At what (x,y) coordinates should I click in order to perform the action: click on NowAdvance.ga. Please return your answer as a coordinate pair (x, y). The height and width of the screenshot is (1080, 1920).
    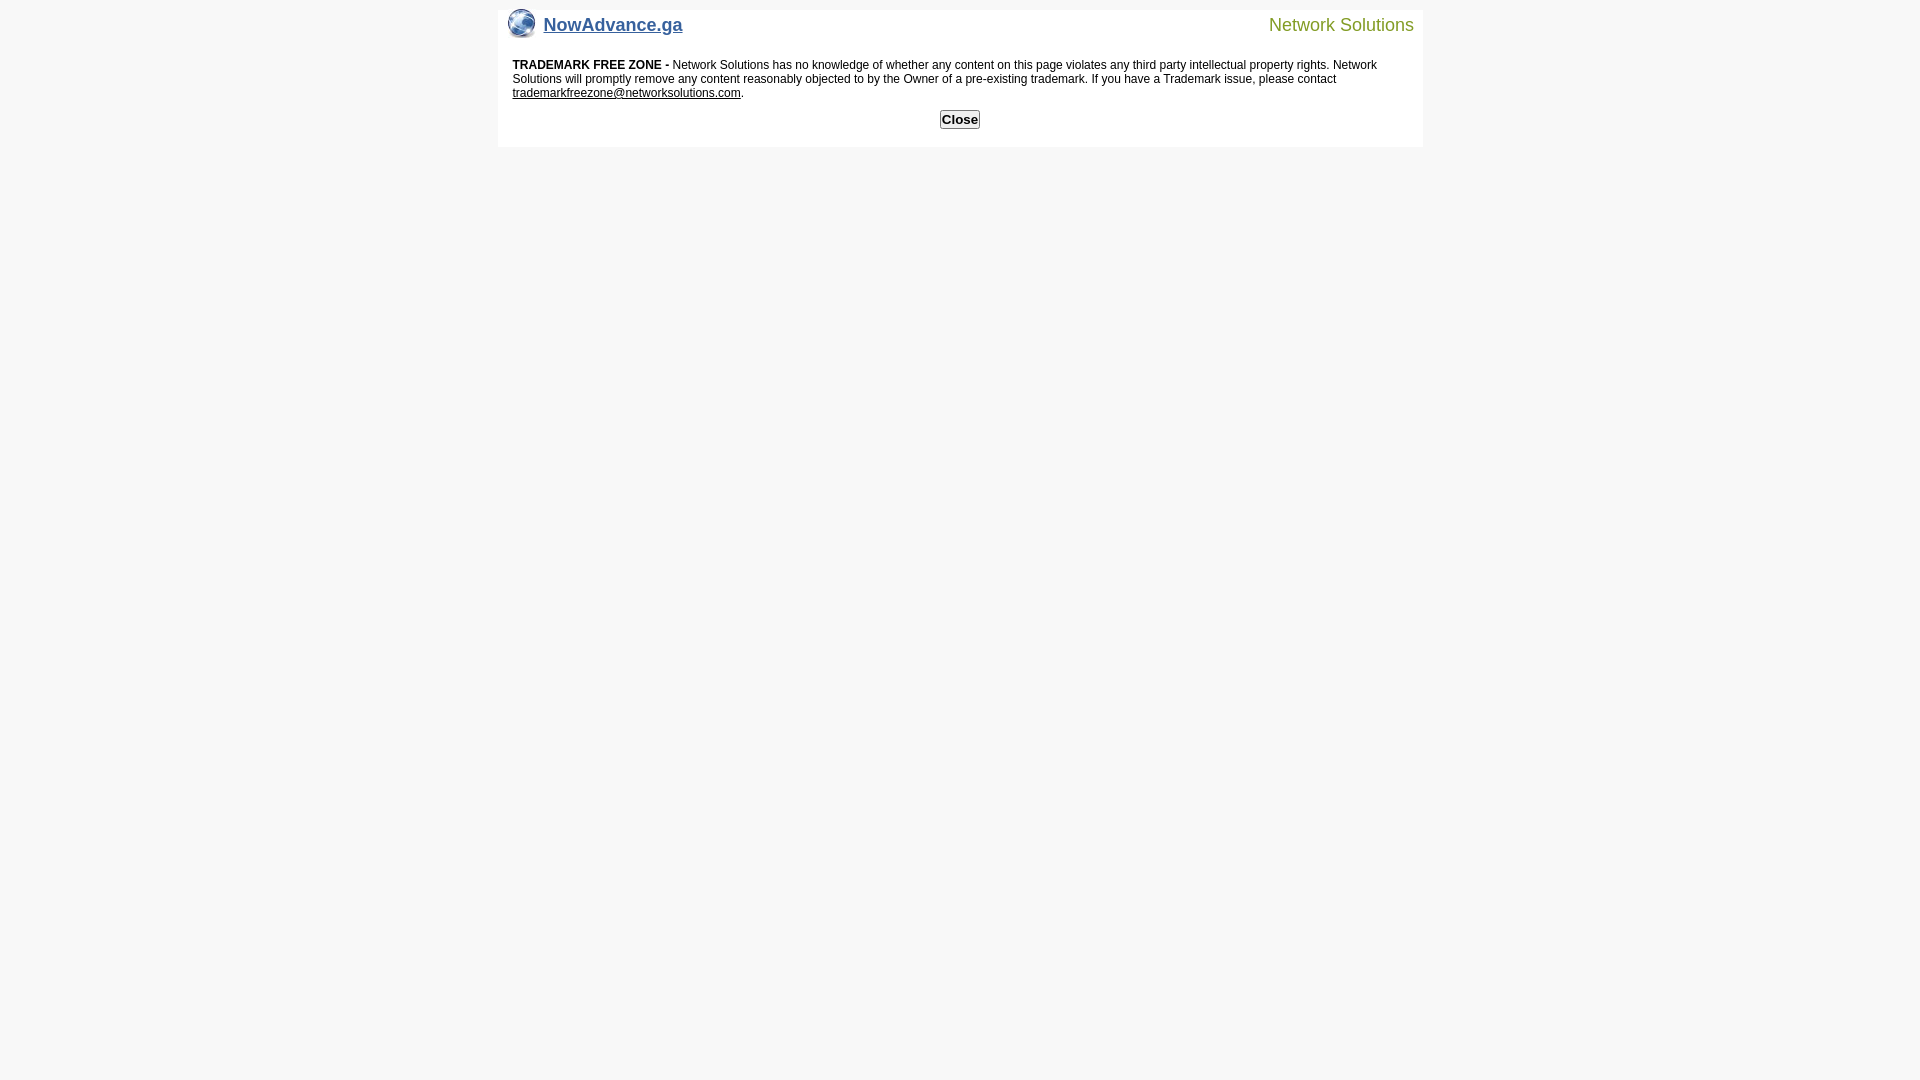
    Looking at the image, I should click on (596, 30).